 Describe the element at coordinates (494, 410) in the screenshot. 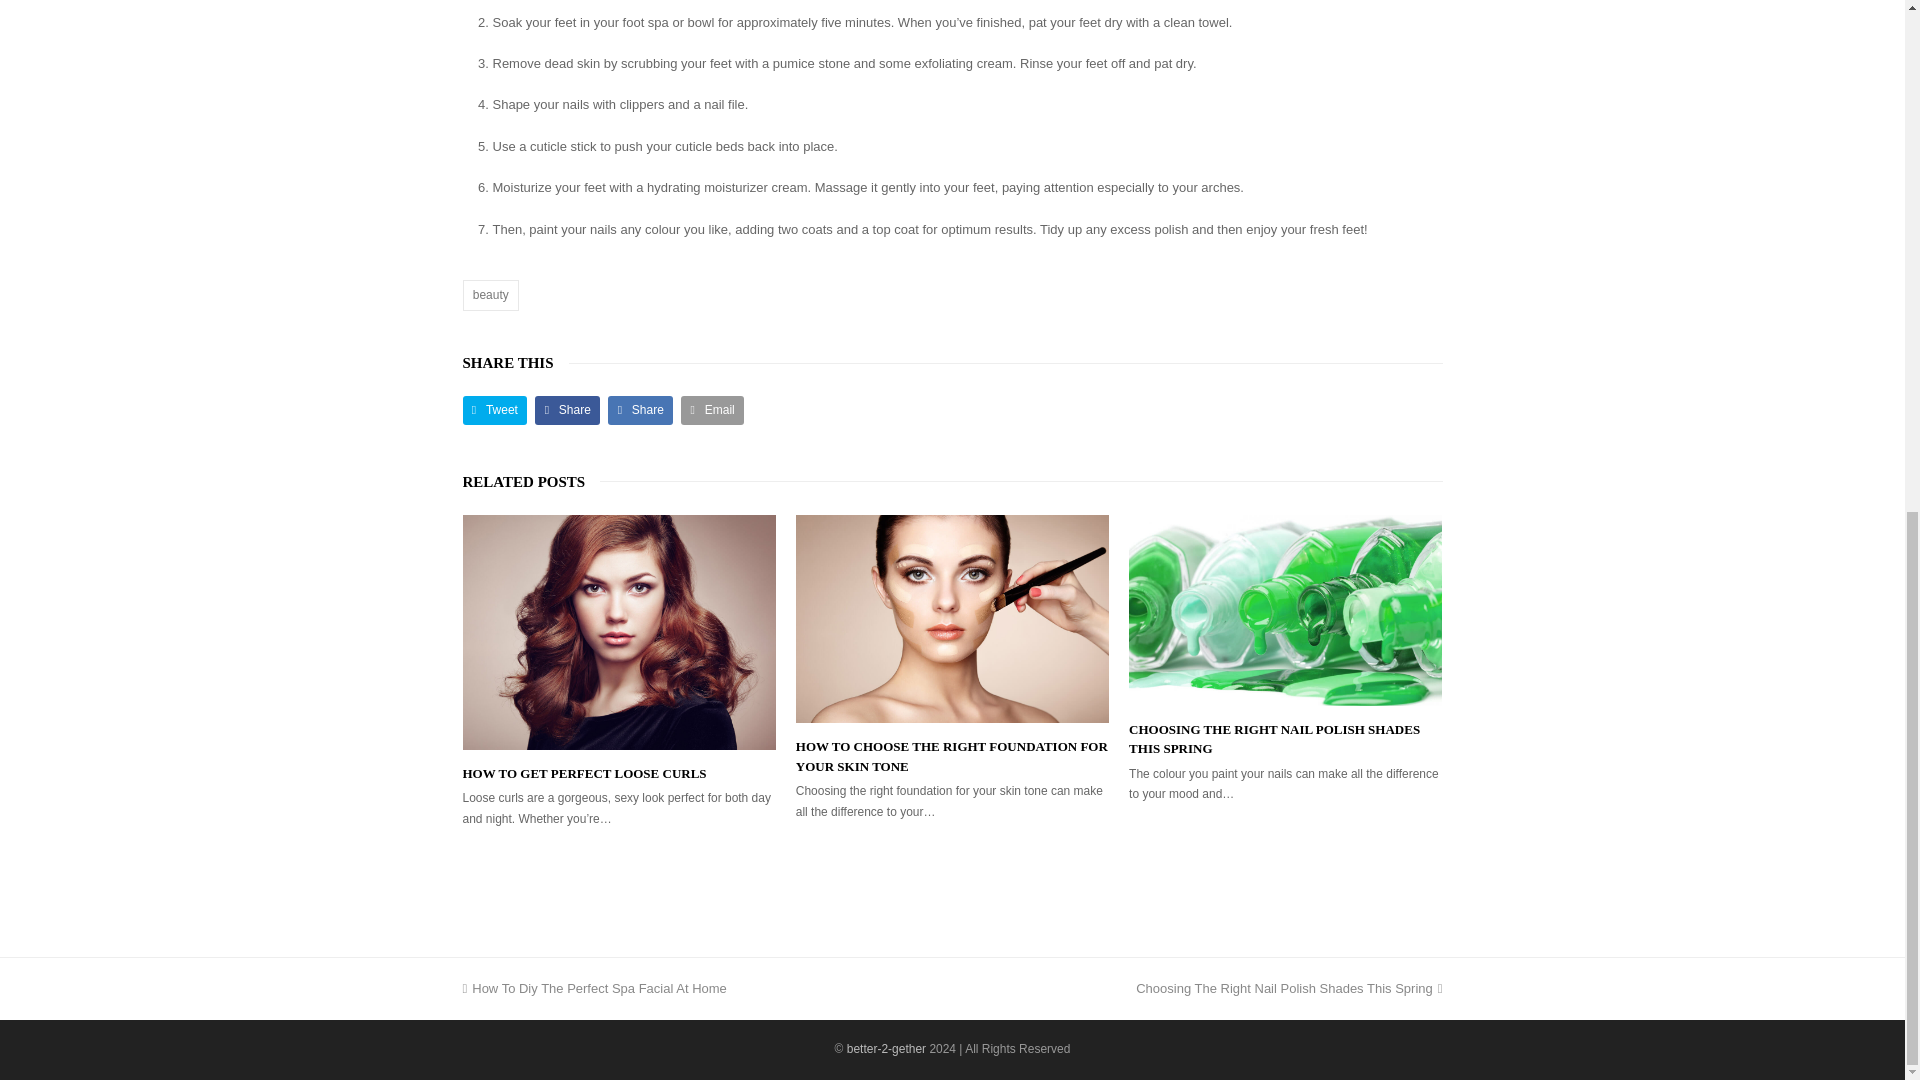

I see `How To Choose The Right Foundation For Your Skin Tone` at that location.